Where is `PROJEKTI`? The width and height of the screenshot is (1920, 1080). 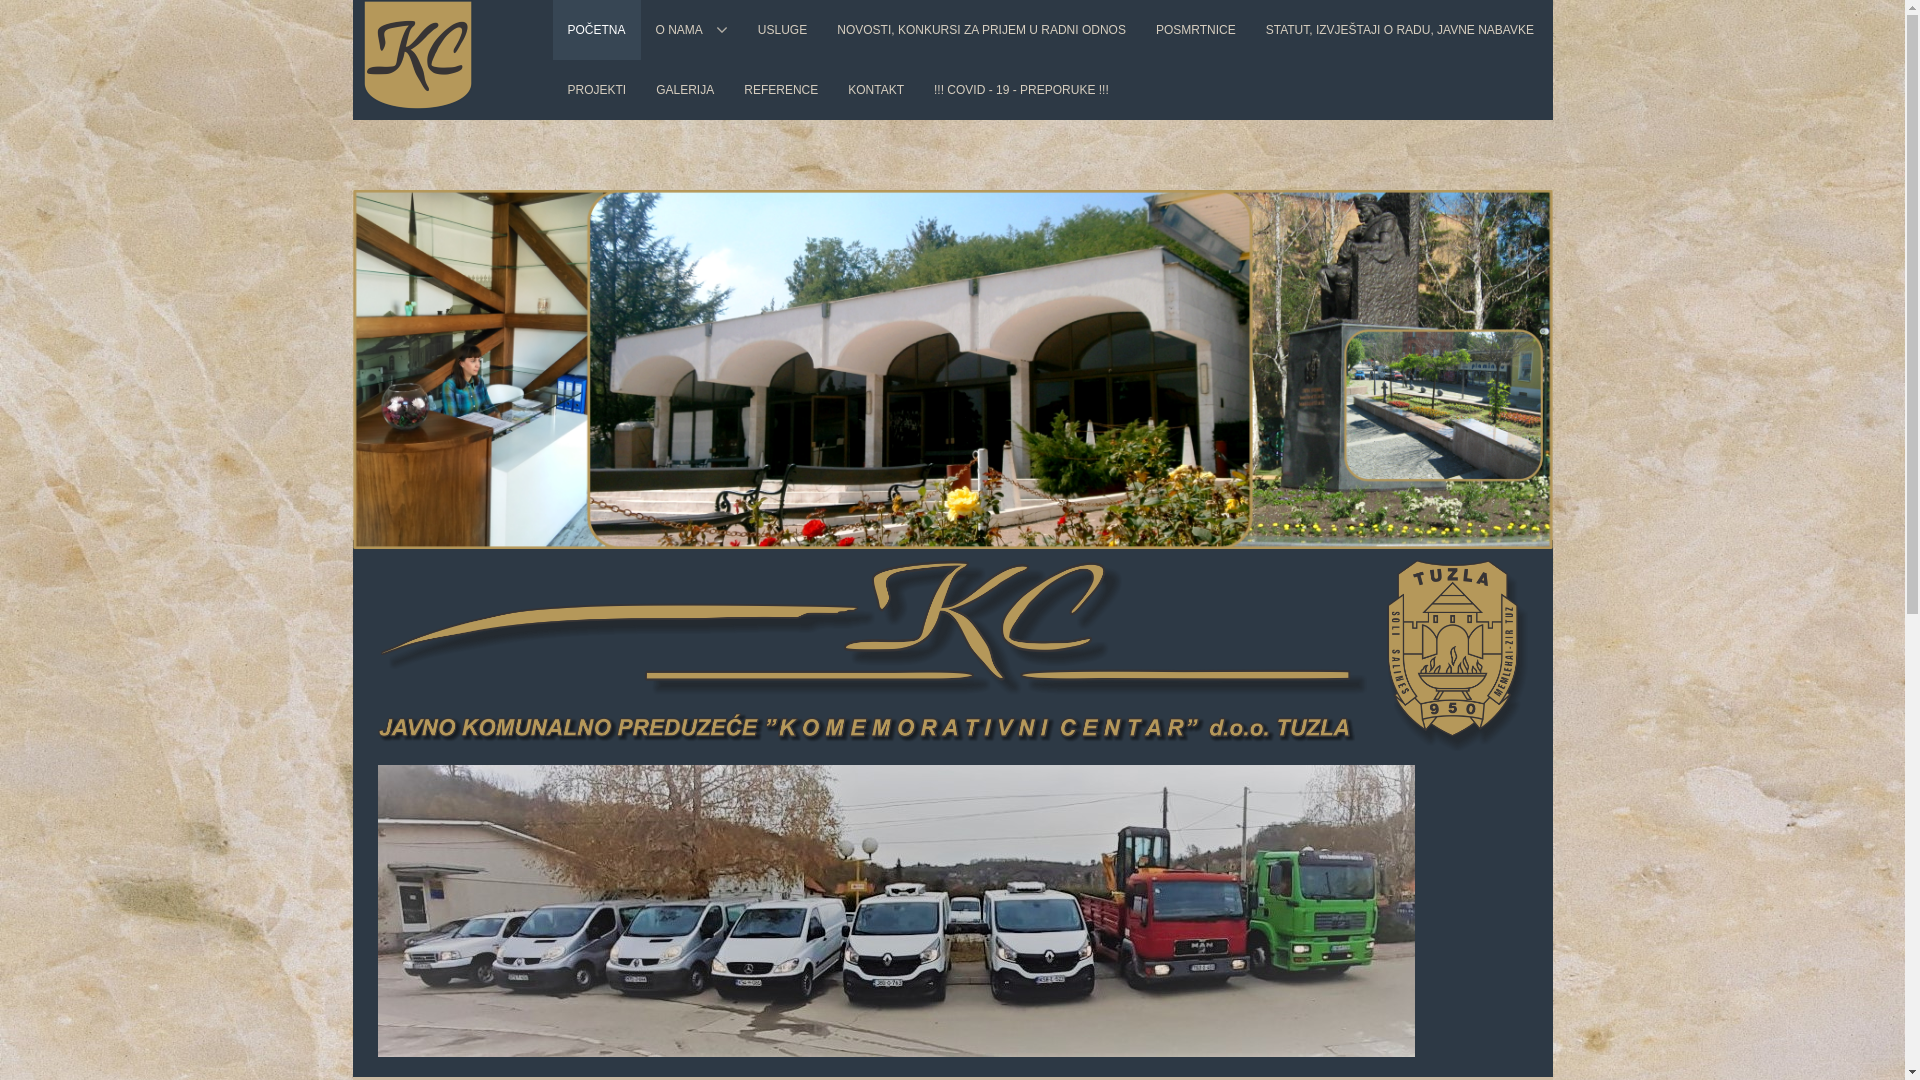 PROJEKTI is located at coordinates (596, 90).